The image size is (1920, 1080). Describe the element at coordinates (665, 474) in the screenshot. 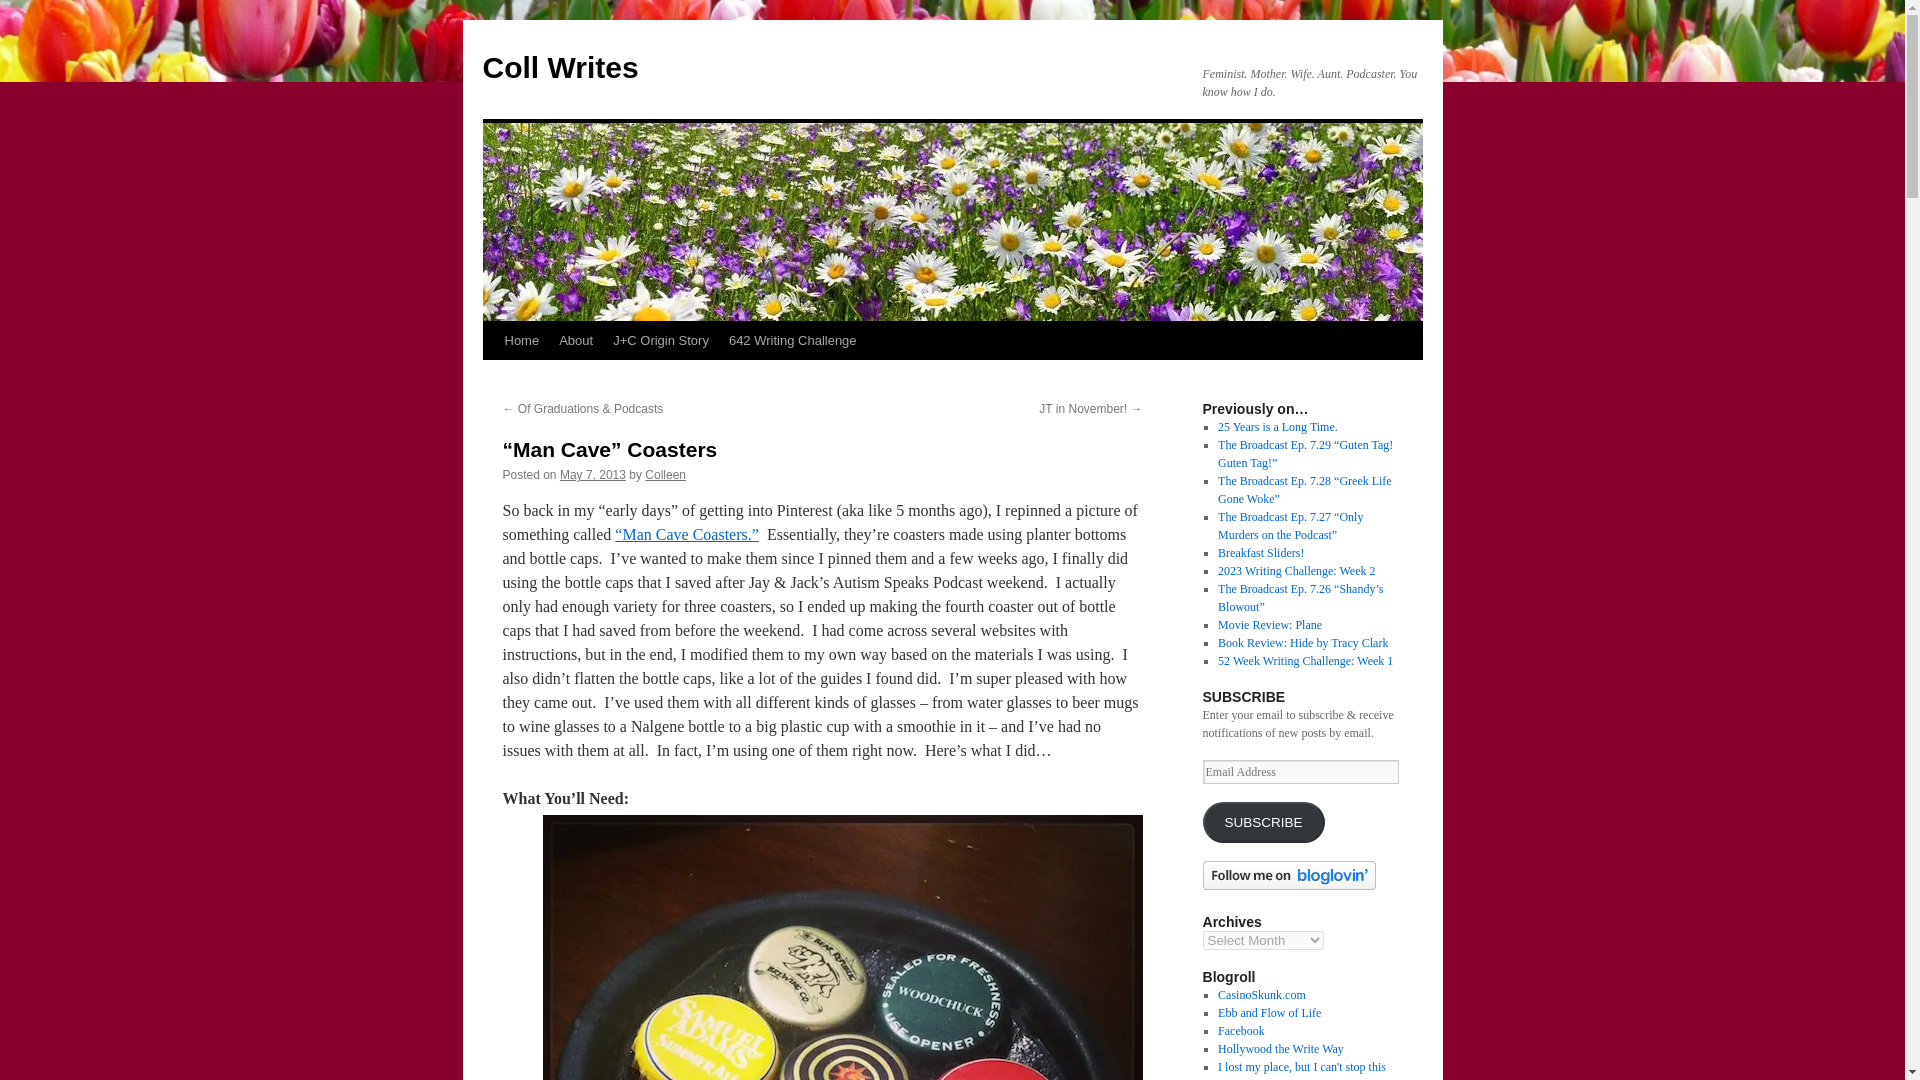

I see `View all posts by Colleen` at that location.